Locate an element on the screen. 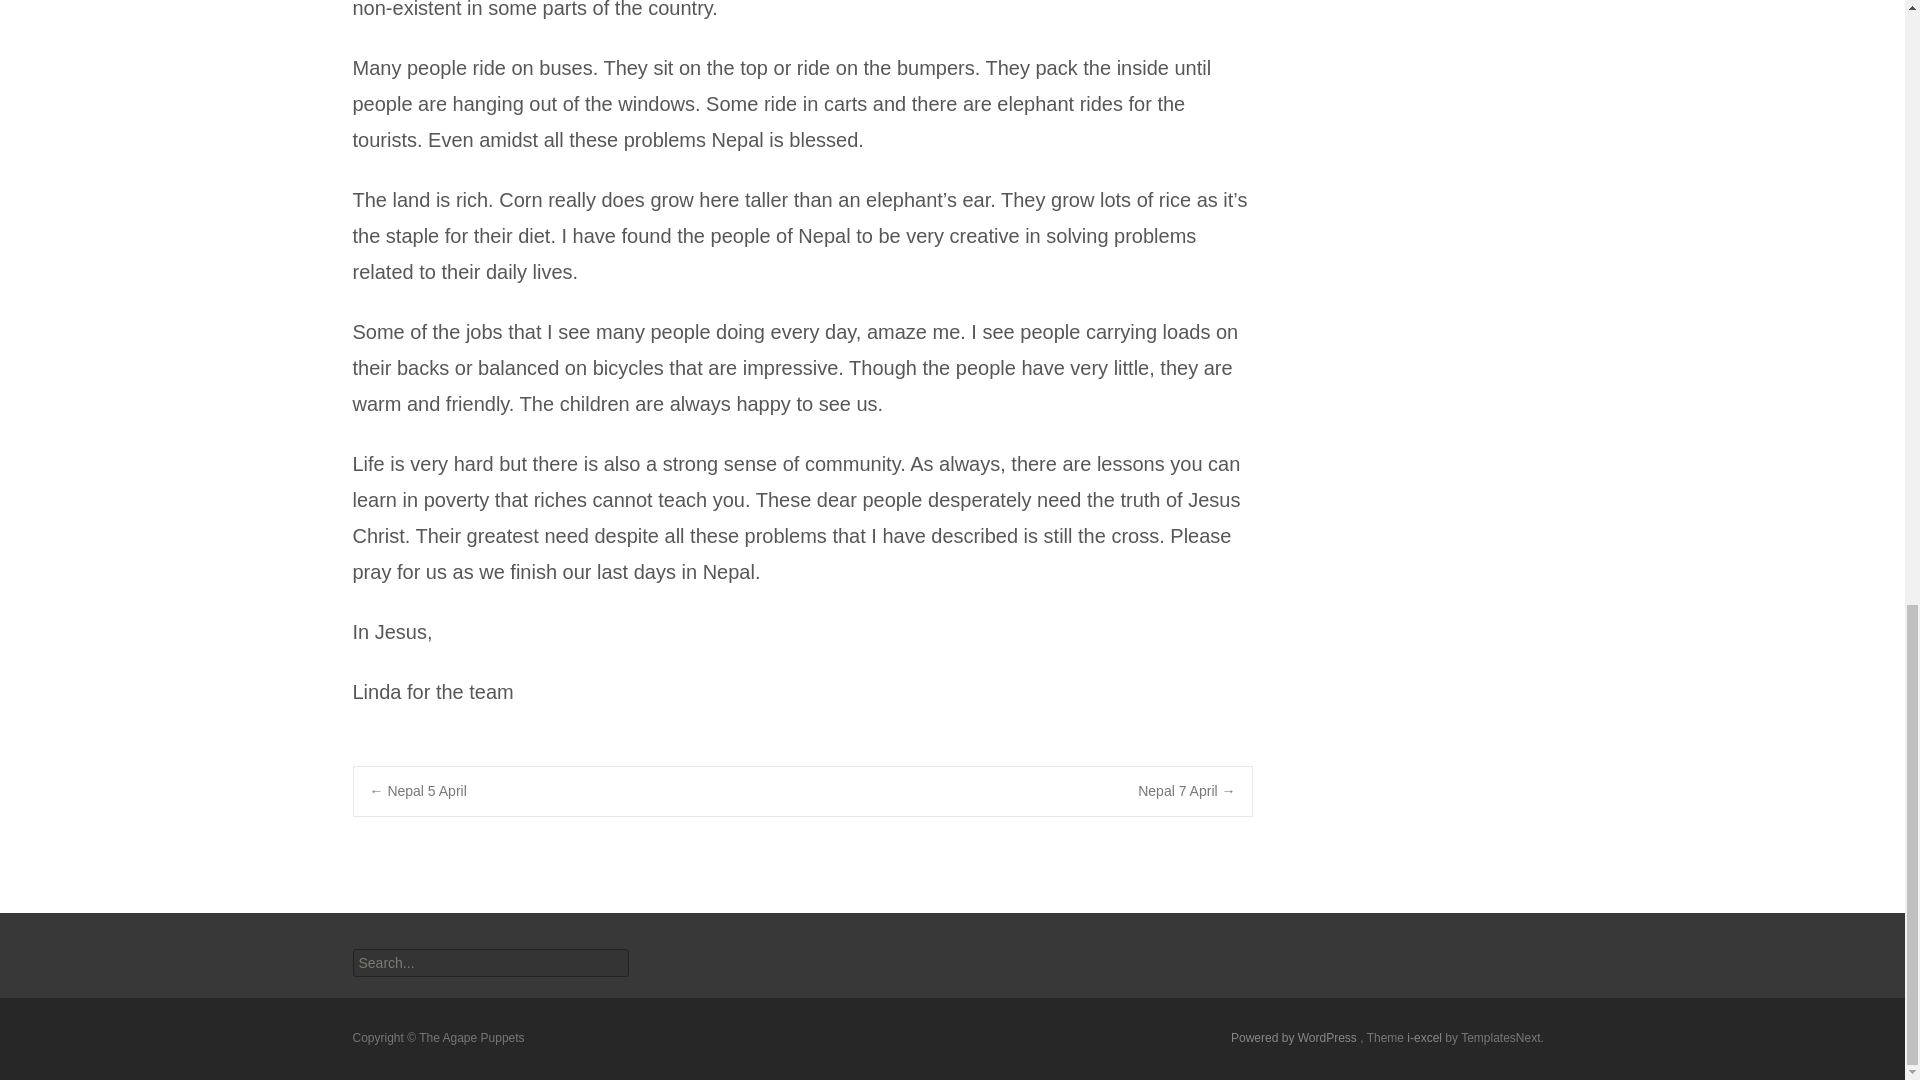 The image size is (1920, 1080). Search for: is located at coordinates (489, 963).